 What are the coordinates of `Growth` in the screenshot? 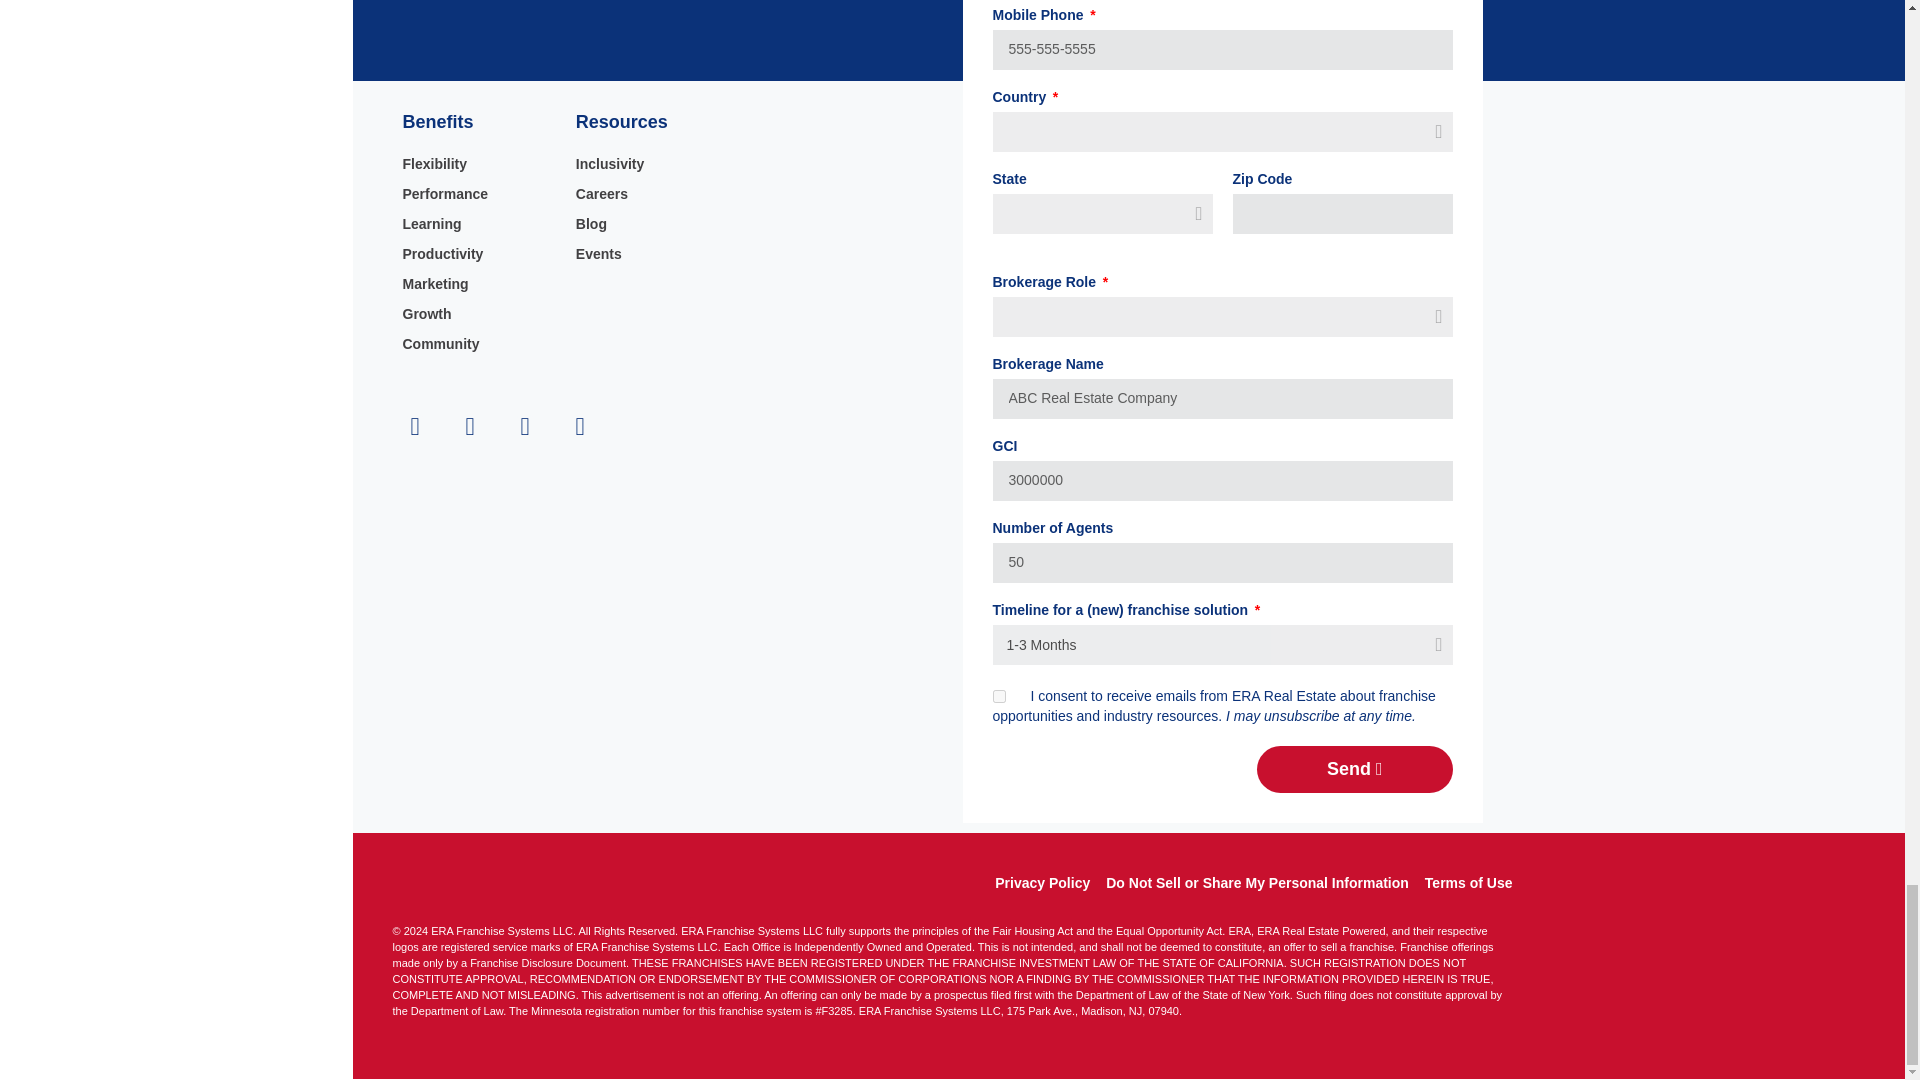 It's located at (478, 314).